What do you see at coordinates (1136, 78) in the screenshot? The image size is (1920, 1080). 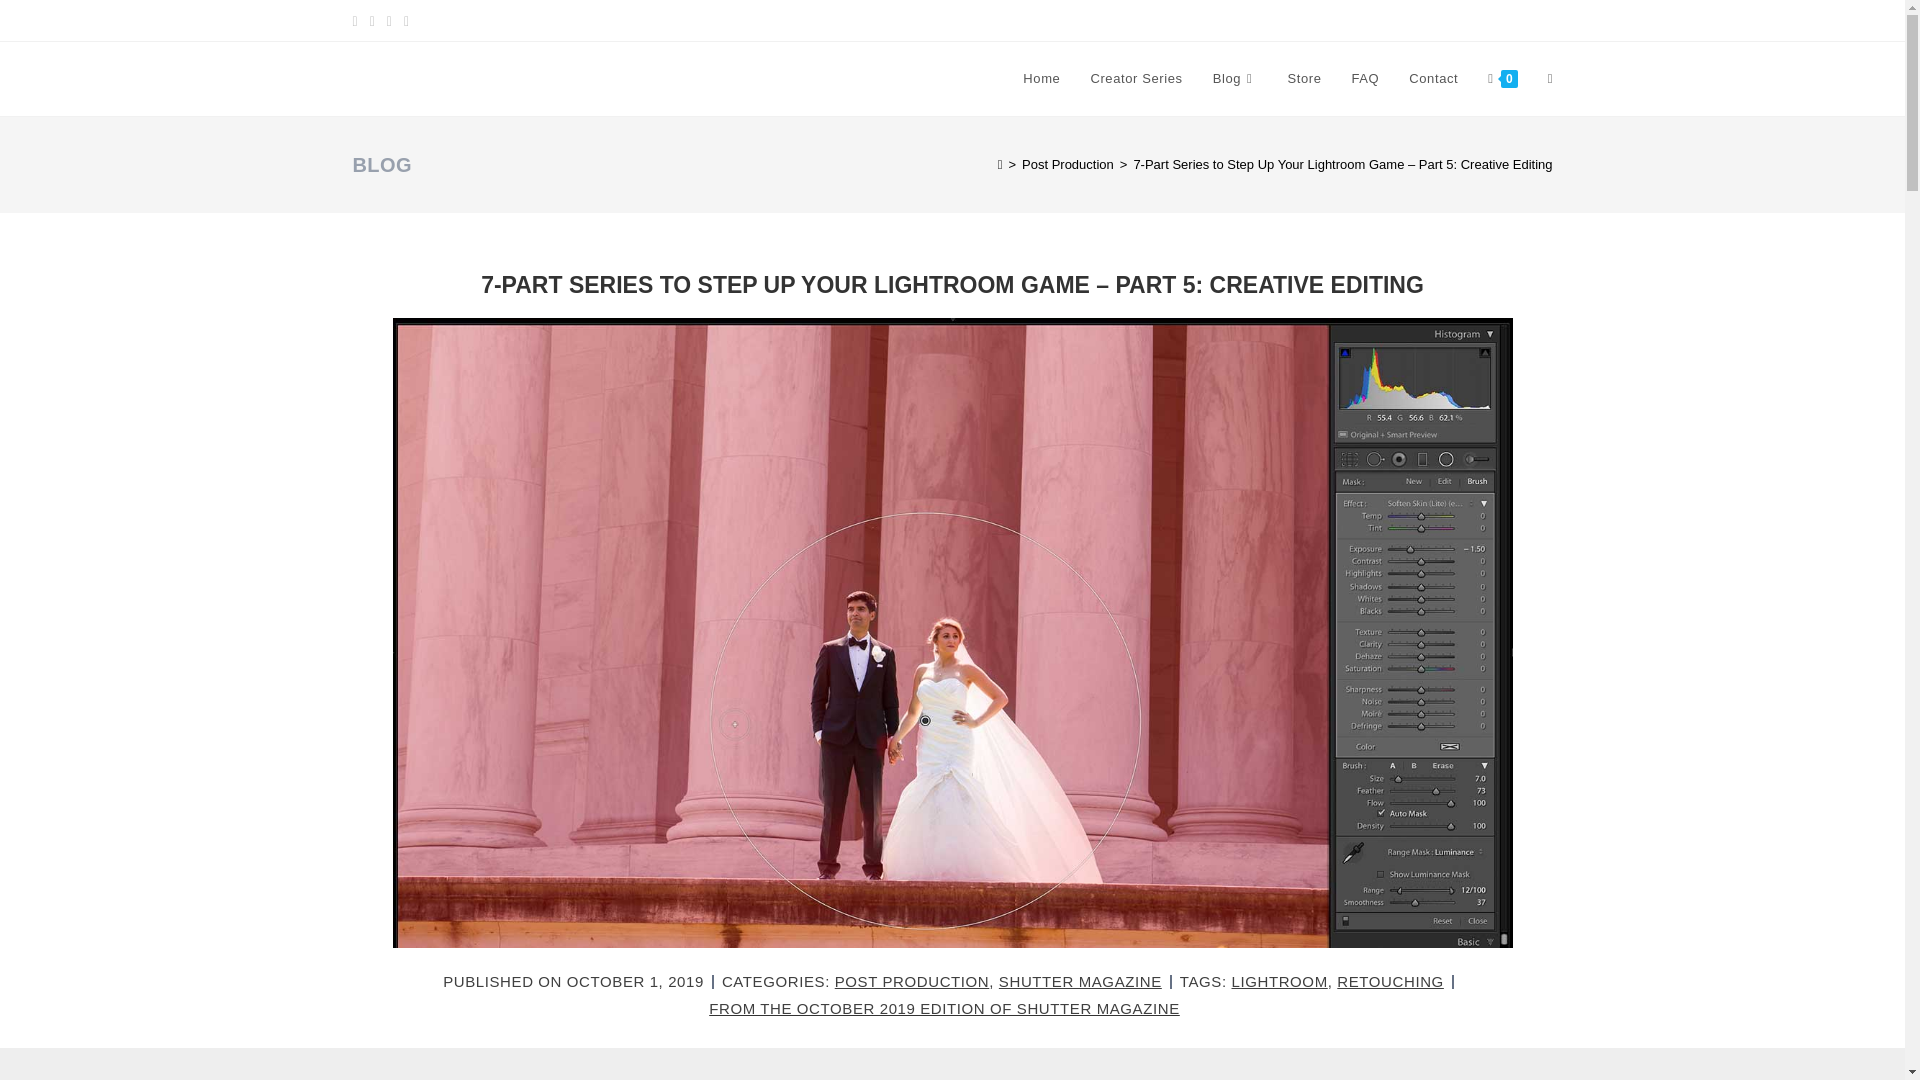 I see `Creator Series` at bounding box center [1136, 78].